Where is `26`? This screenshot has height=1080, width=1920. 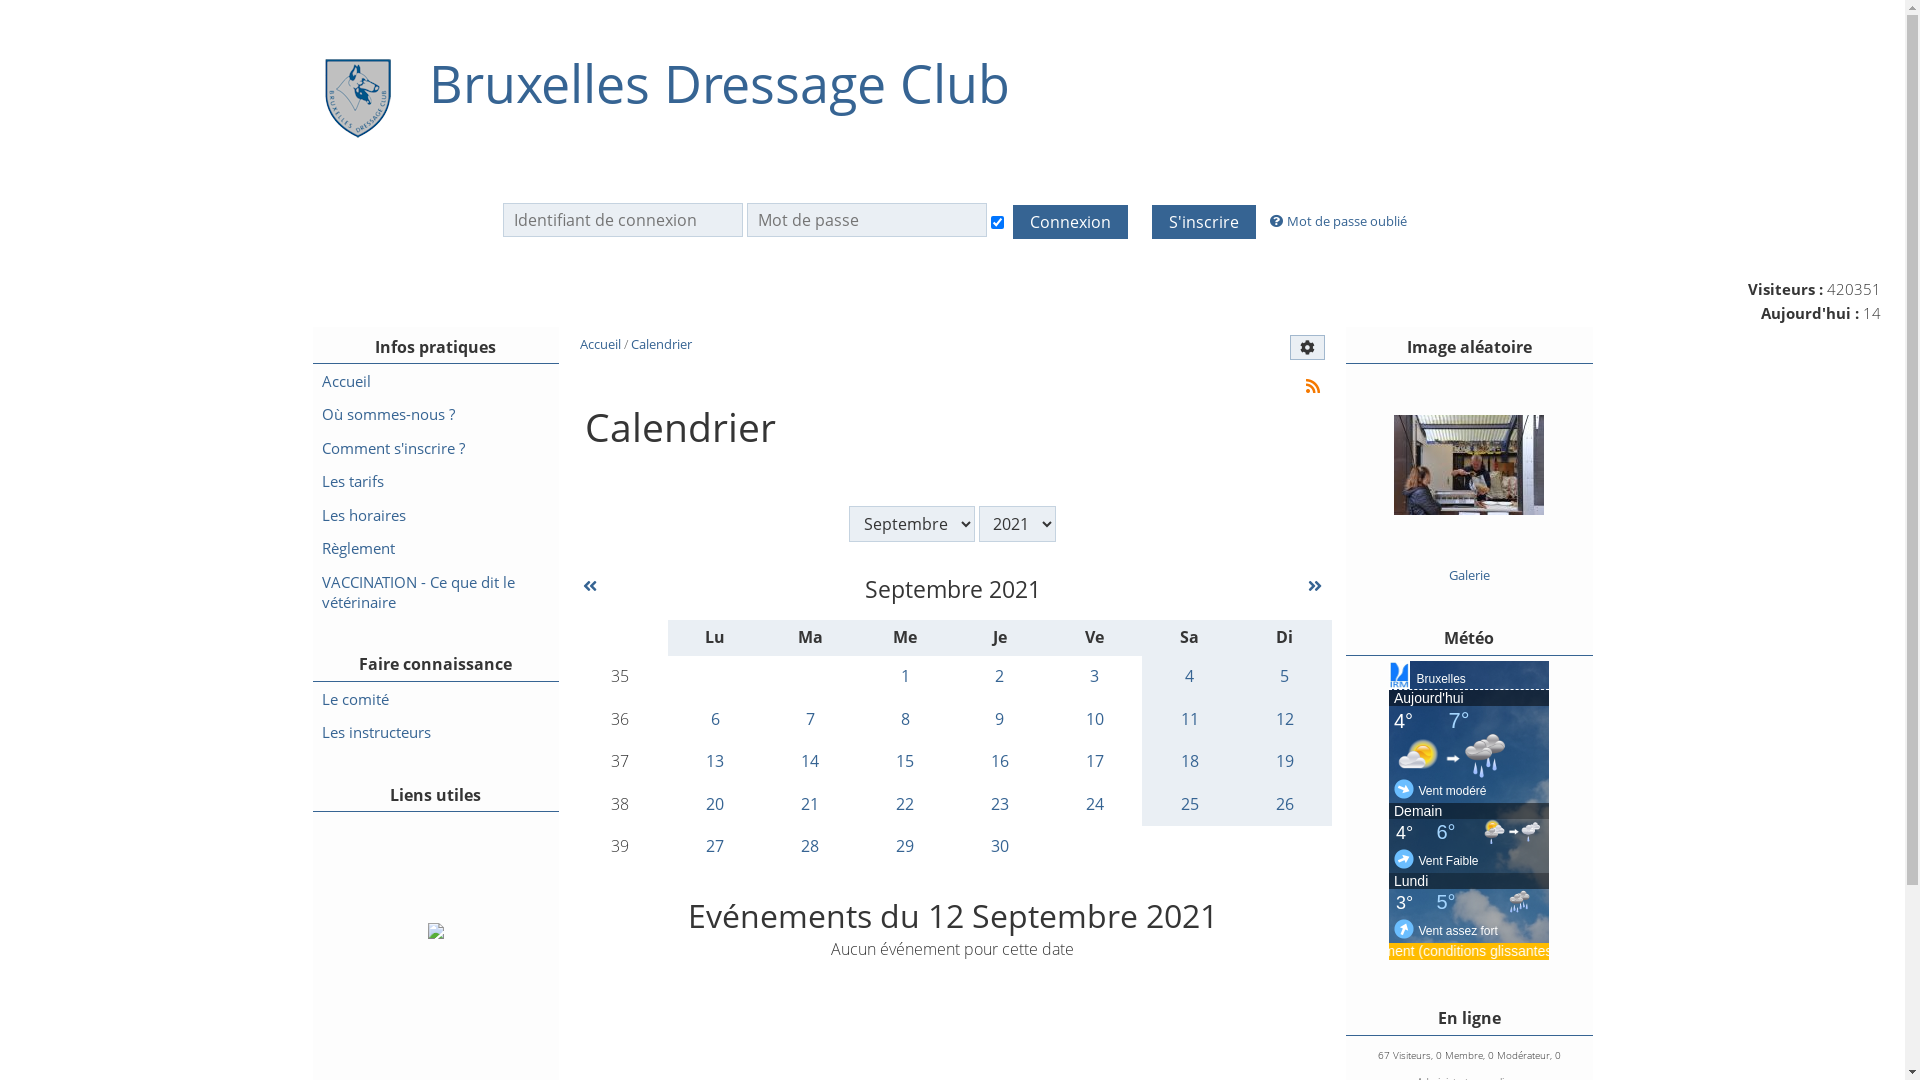 26 is located at coordinates (1284, 804).